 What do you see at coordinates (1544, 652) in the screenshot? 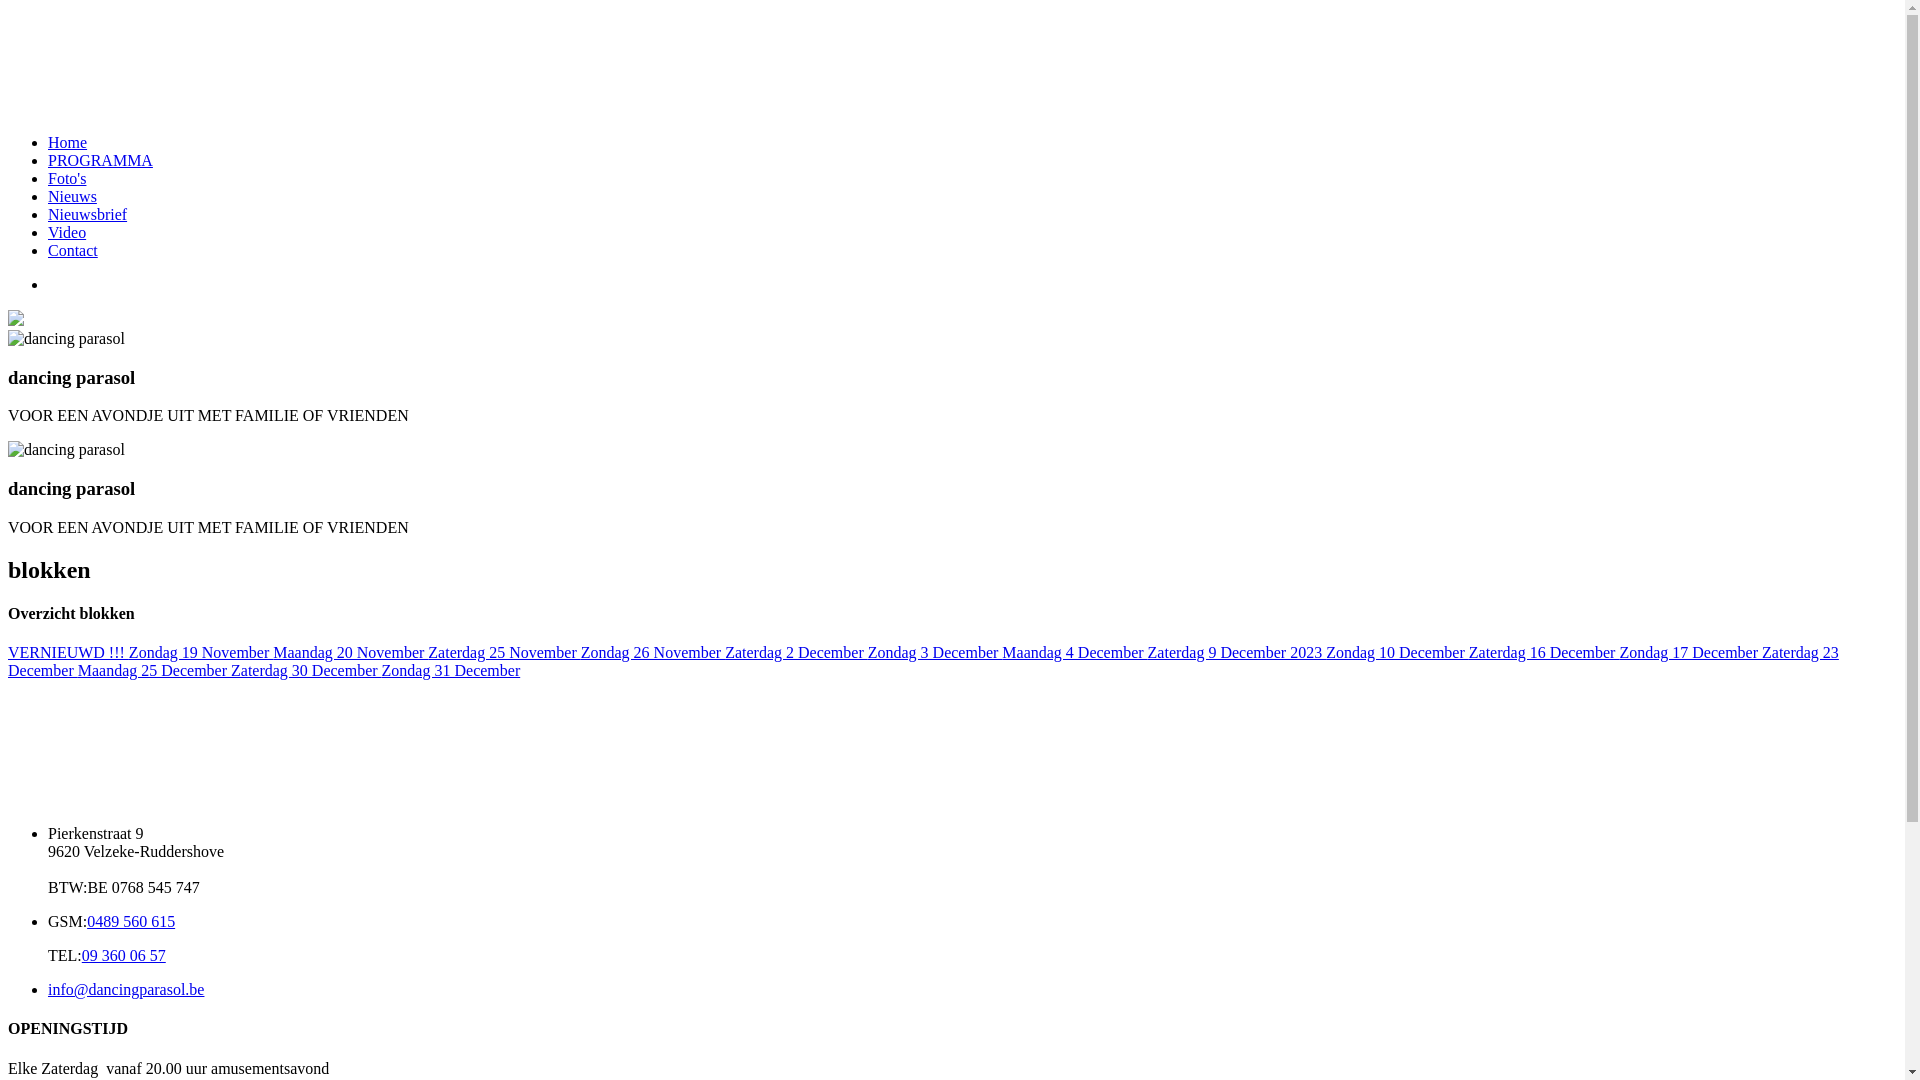
I see `Zaterdag 16 December` at bounding box center [1544, 652].